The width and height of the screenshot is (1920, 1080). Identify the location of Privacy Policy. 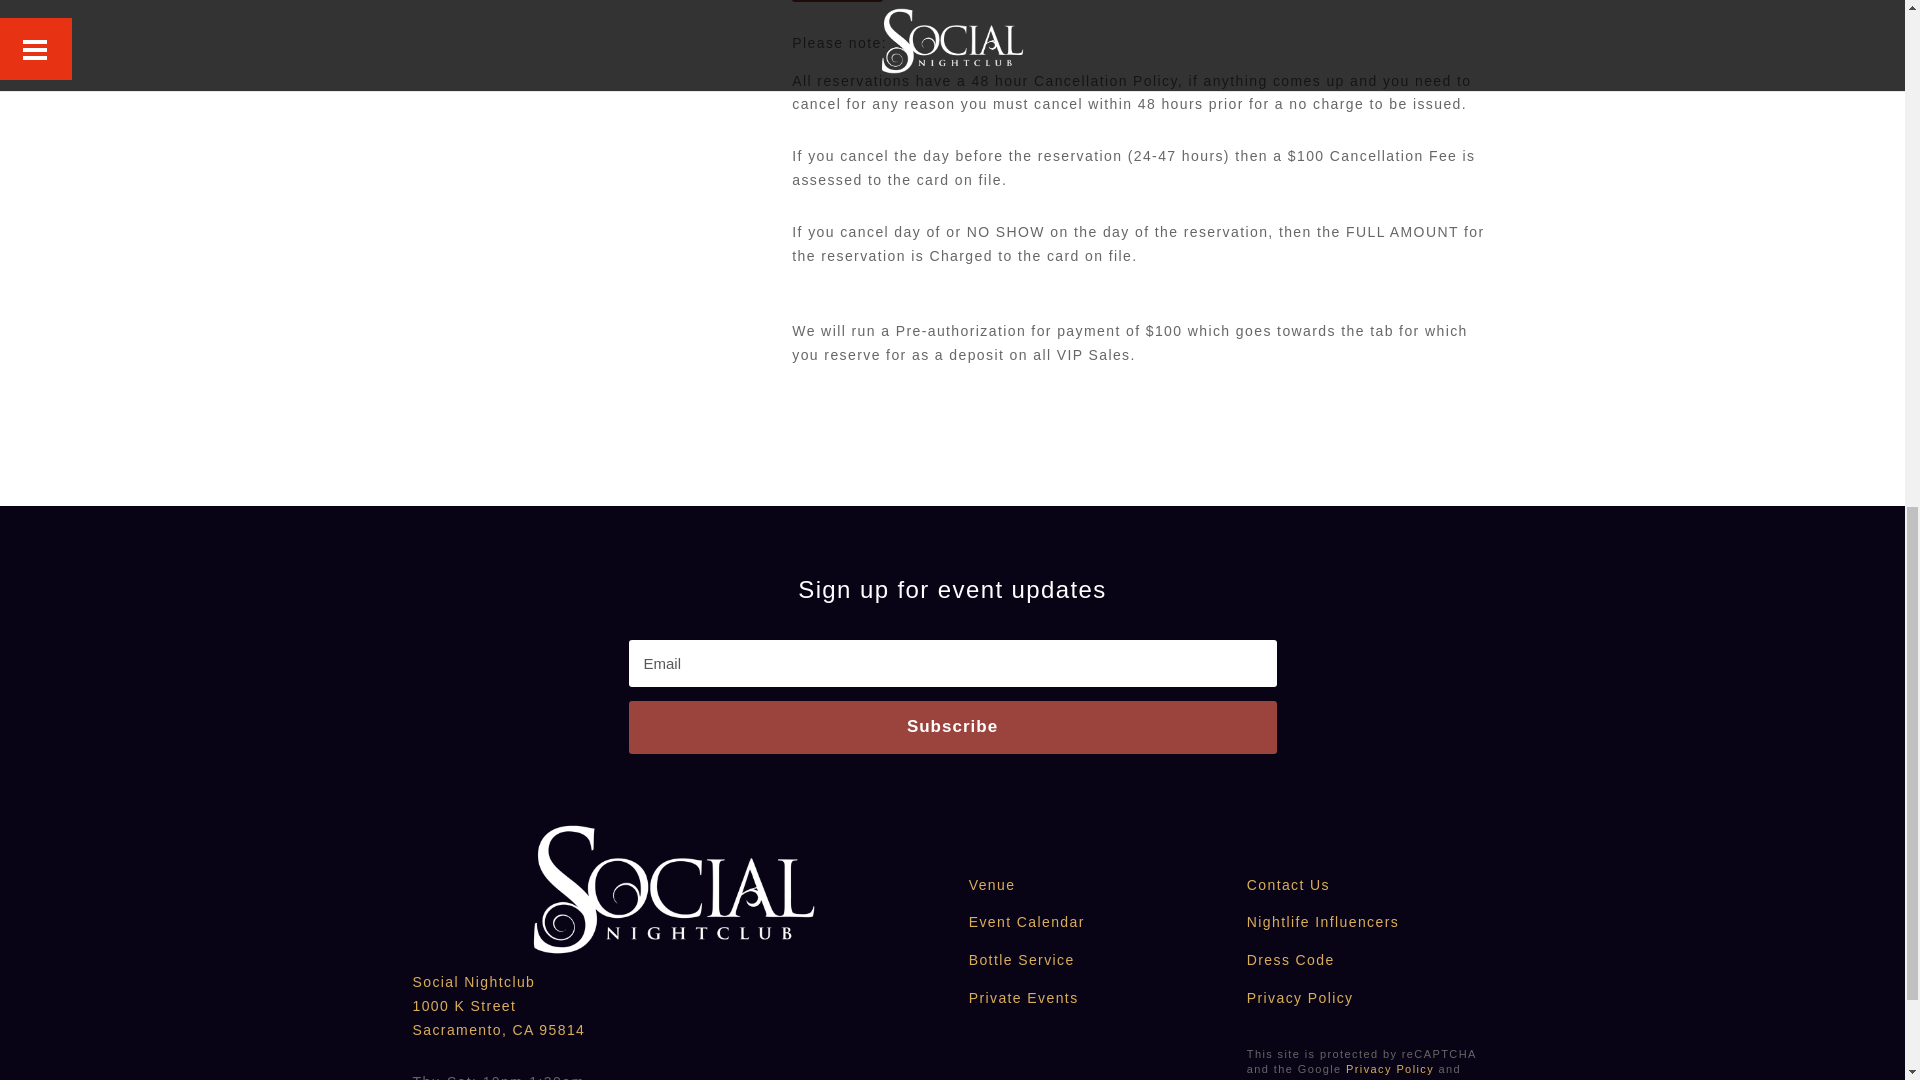
(1300, 998).